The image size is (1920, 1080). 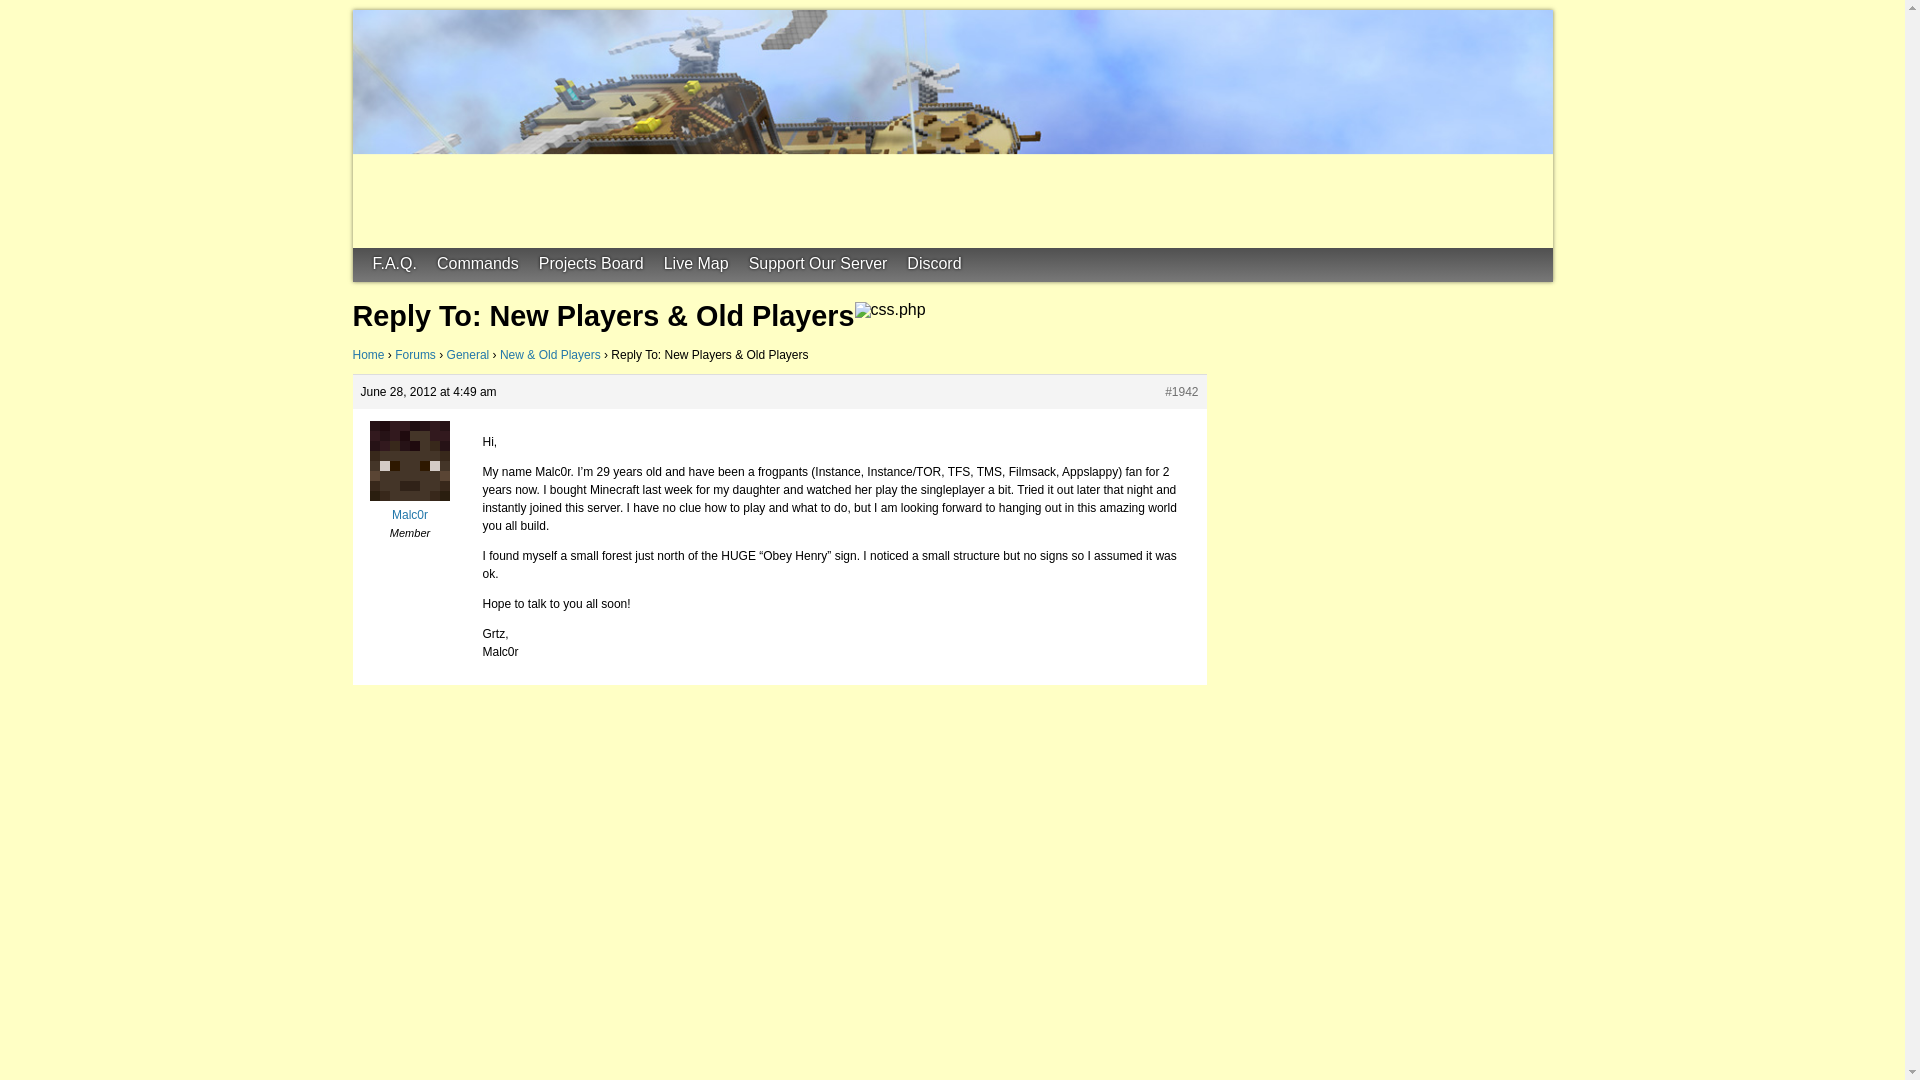 I want to click on FinalScore MC, so click(x=452, y=23).